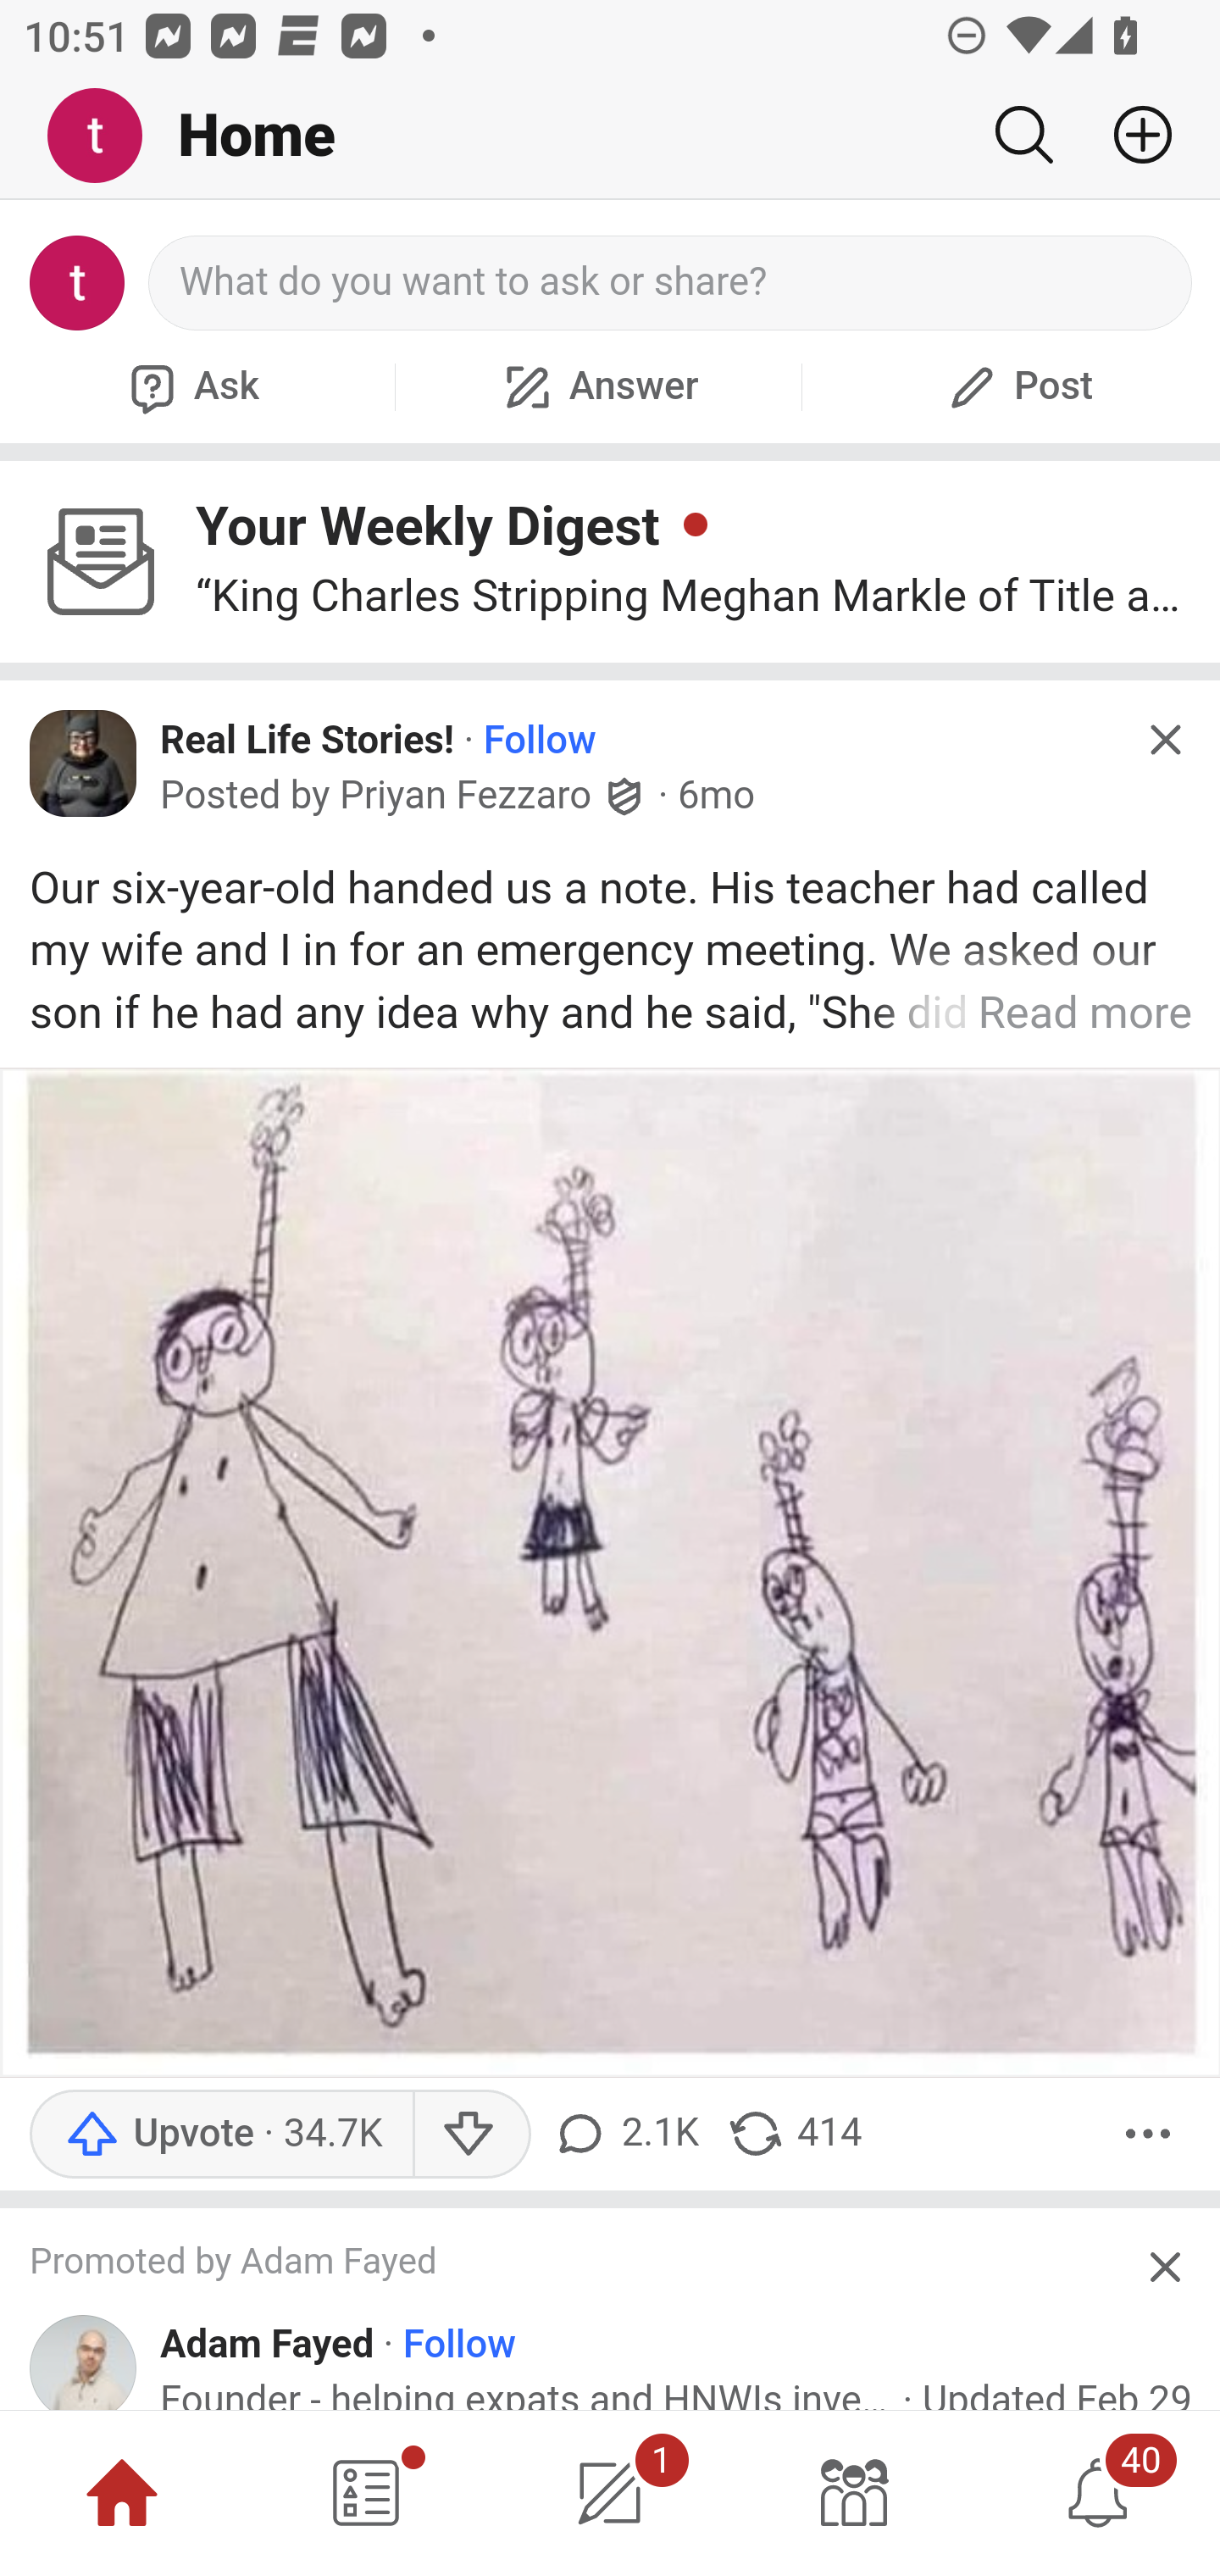 The width and height of the screenshot is (1220, 2576). What do you see at coordinates (308, 741) in the screenshot?
I see `Real Life Stories!` at bounding box center [308, 741].